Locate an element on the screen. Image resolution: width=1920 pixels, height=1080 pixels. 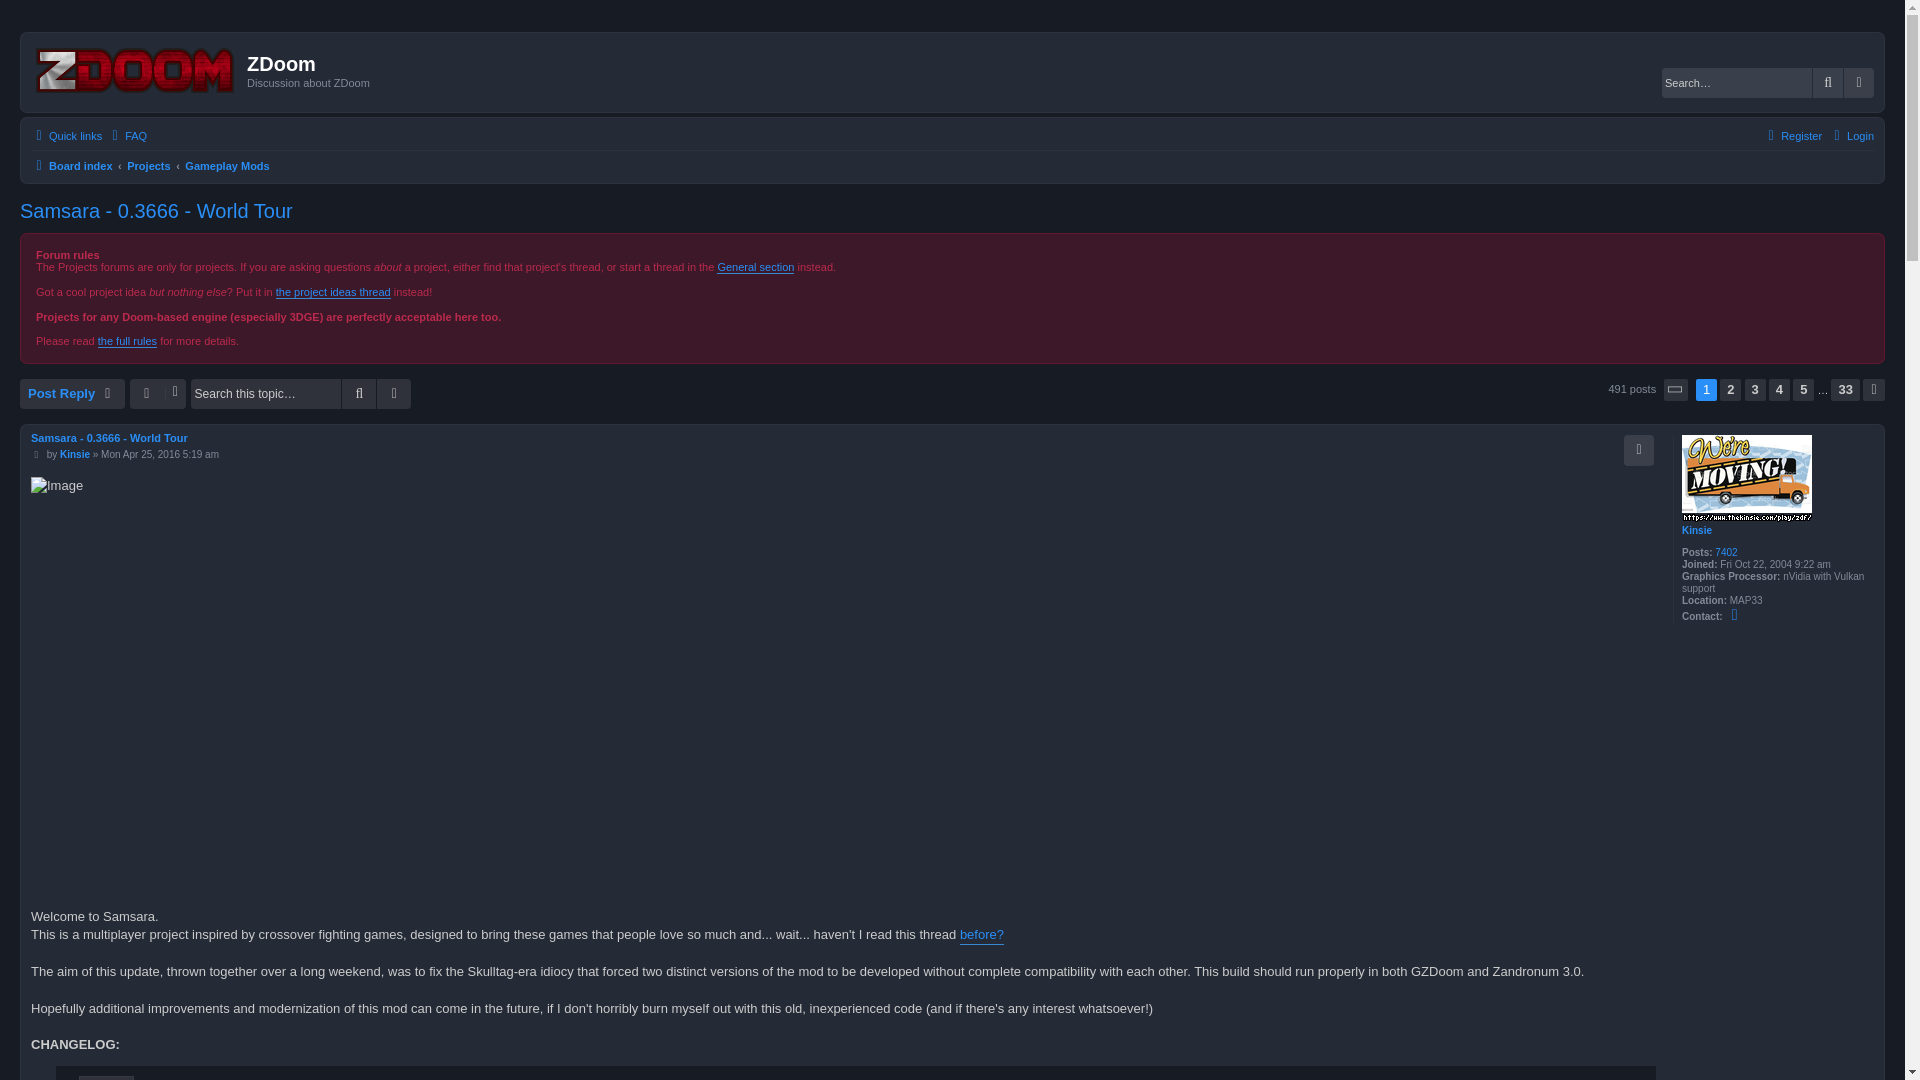
Projects is located at coordinates (148, 166).